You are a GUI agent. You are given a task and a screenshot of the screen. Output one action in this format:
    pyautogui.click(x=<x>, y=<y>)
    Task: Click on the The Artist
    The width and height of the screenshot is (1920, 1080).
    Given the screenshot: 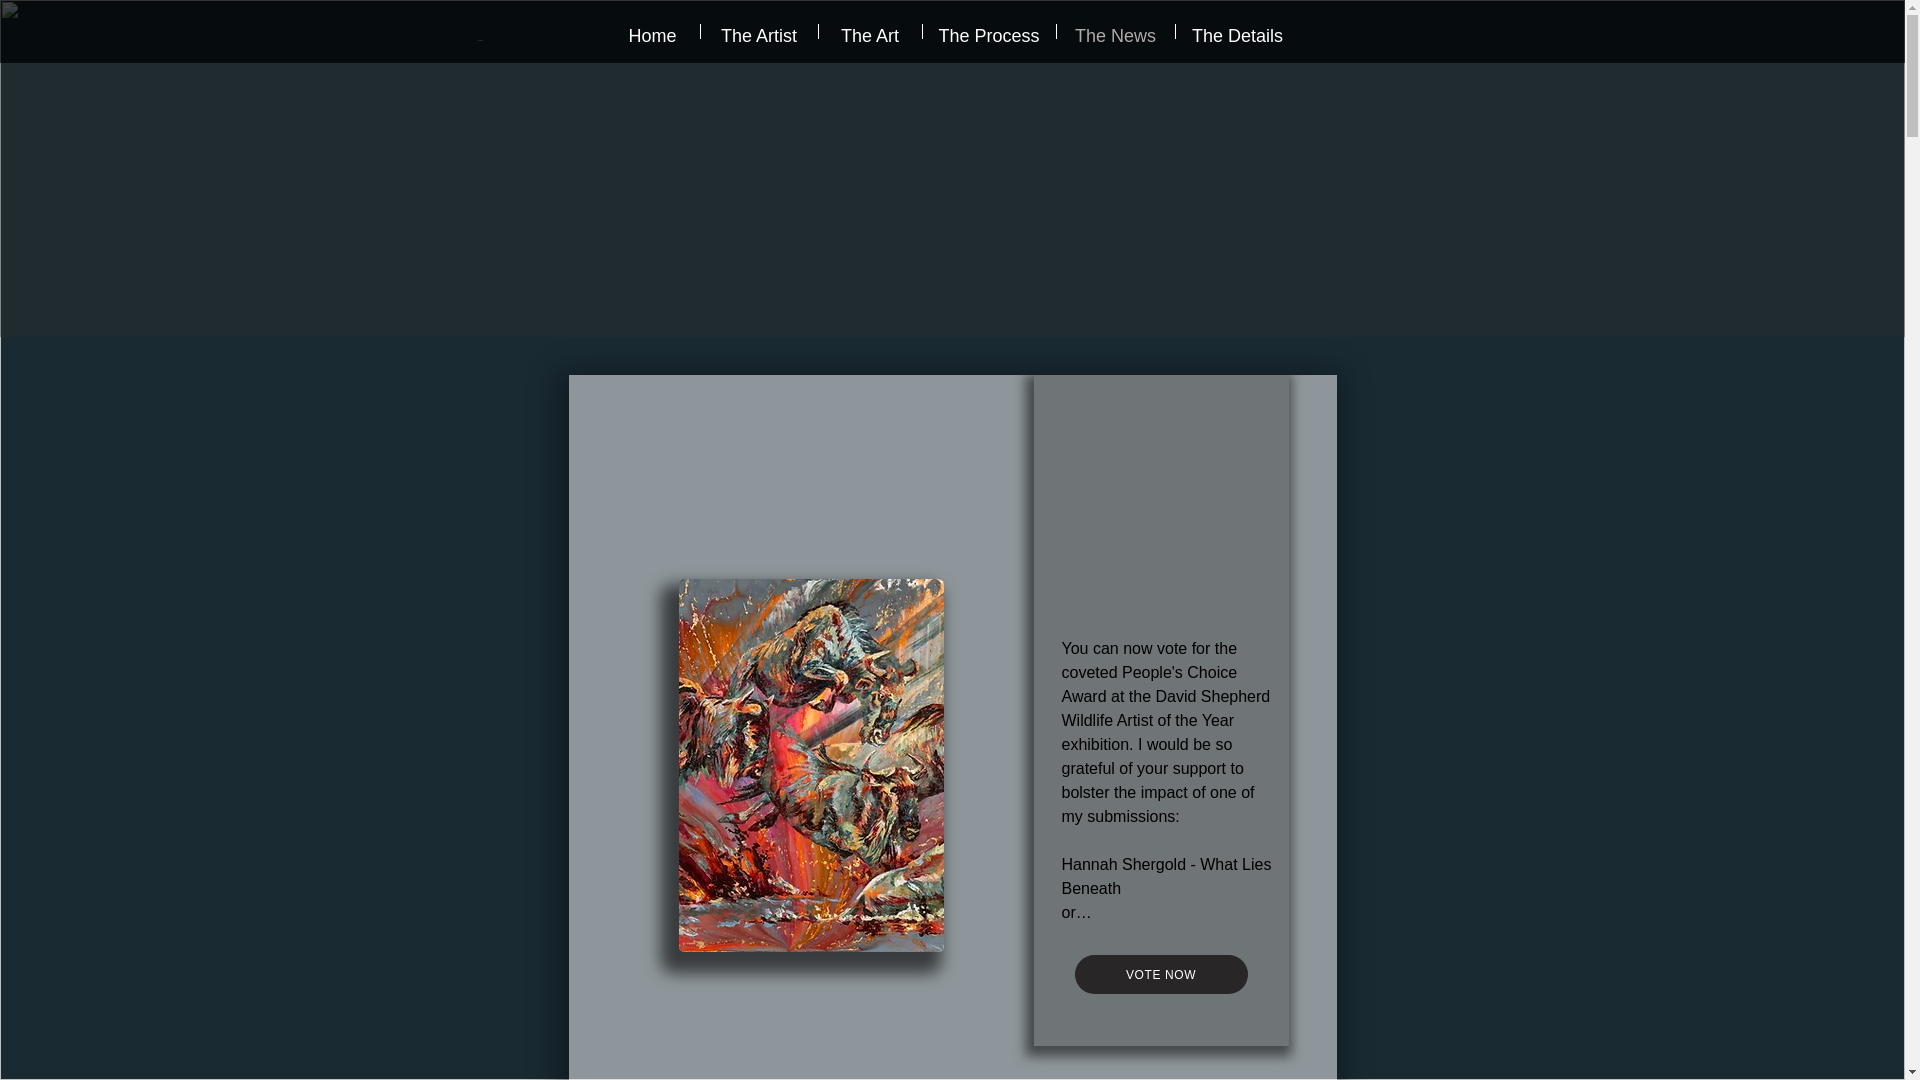 What is the action you would take?
    pyautogui.click(x=758, y=30)
    